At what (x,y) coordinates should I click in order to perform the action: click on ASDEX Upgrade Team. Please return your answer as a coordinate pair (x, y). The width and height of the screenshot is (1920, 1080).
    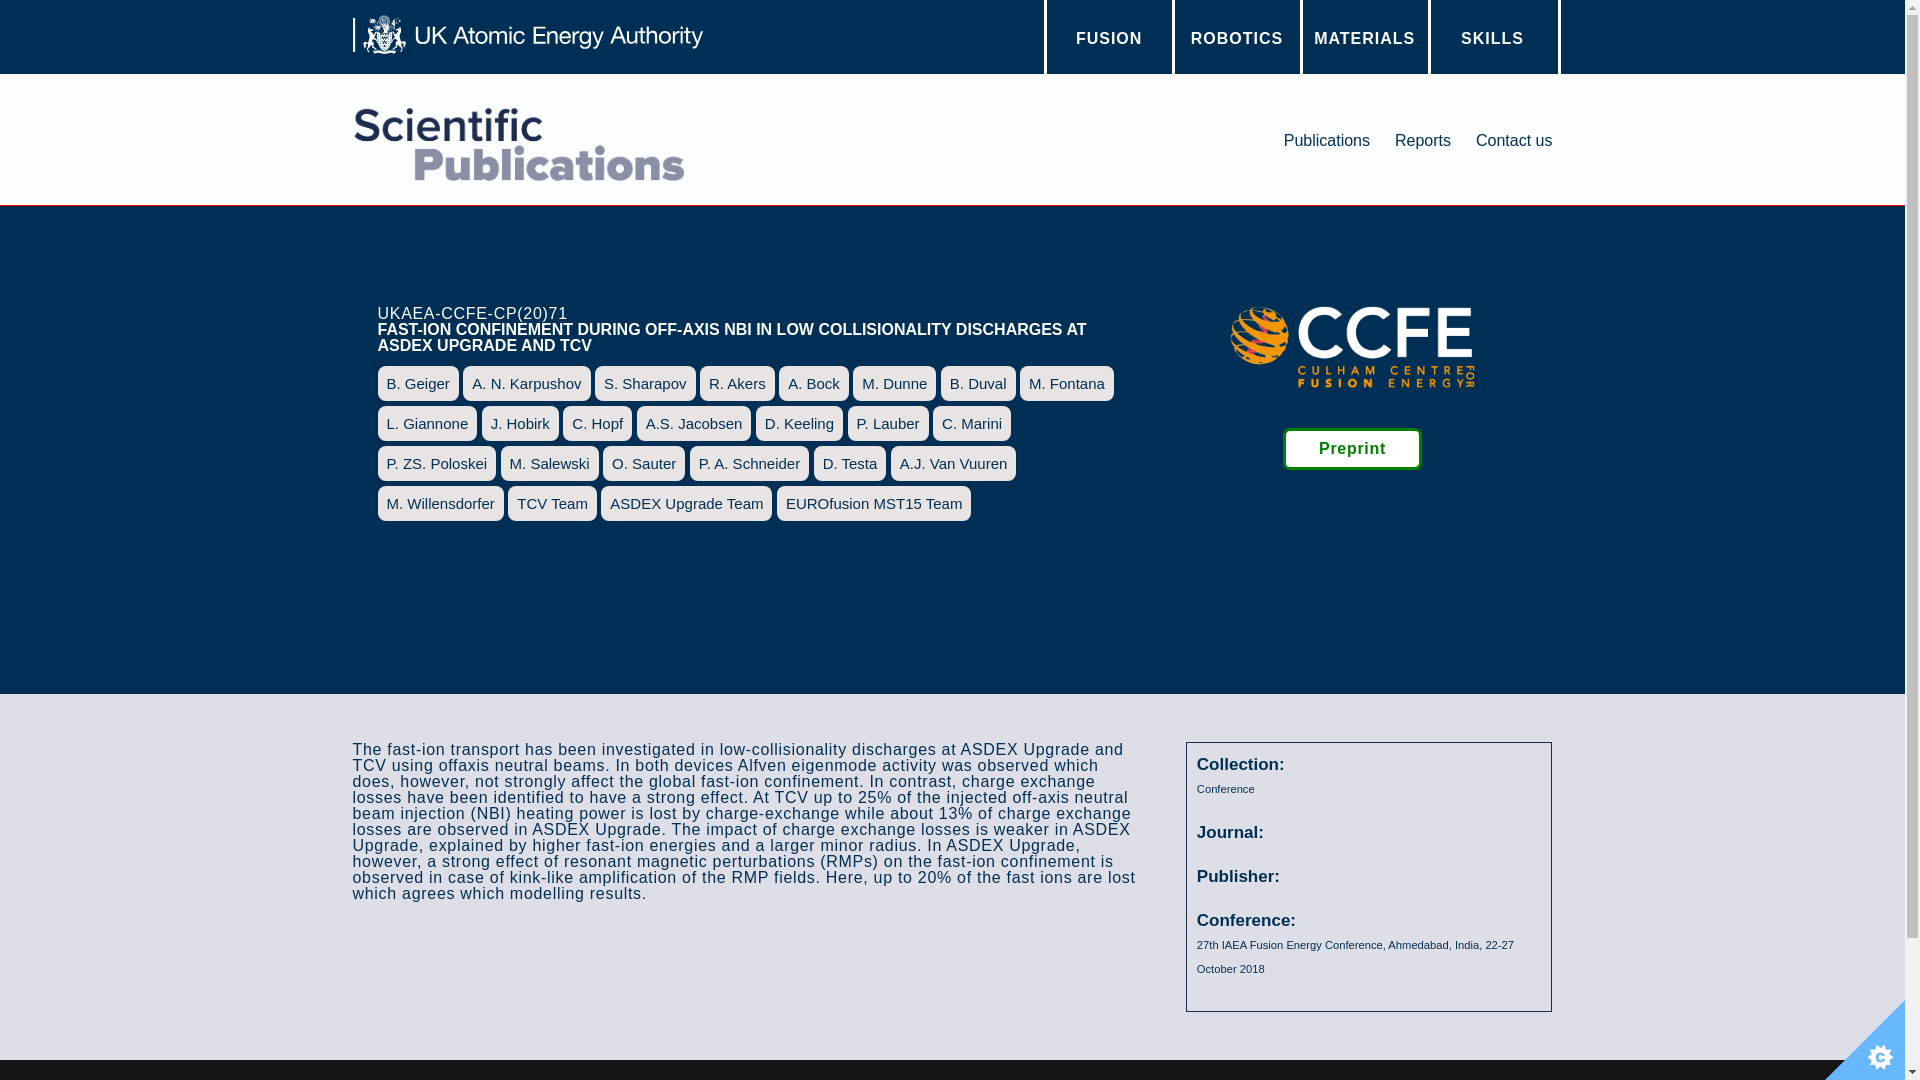
    Looking at the image, I should click on (686, 503).